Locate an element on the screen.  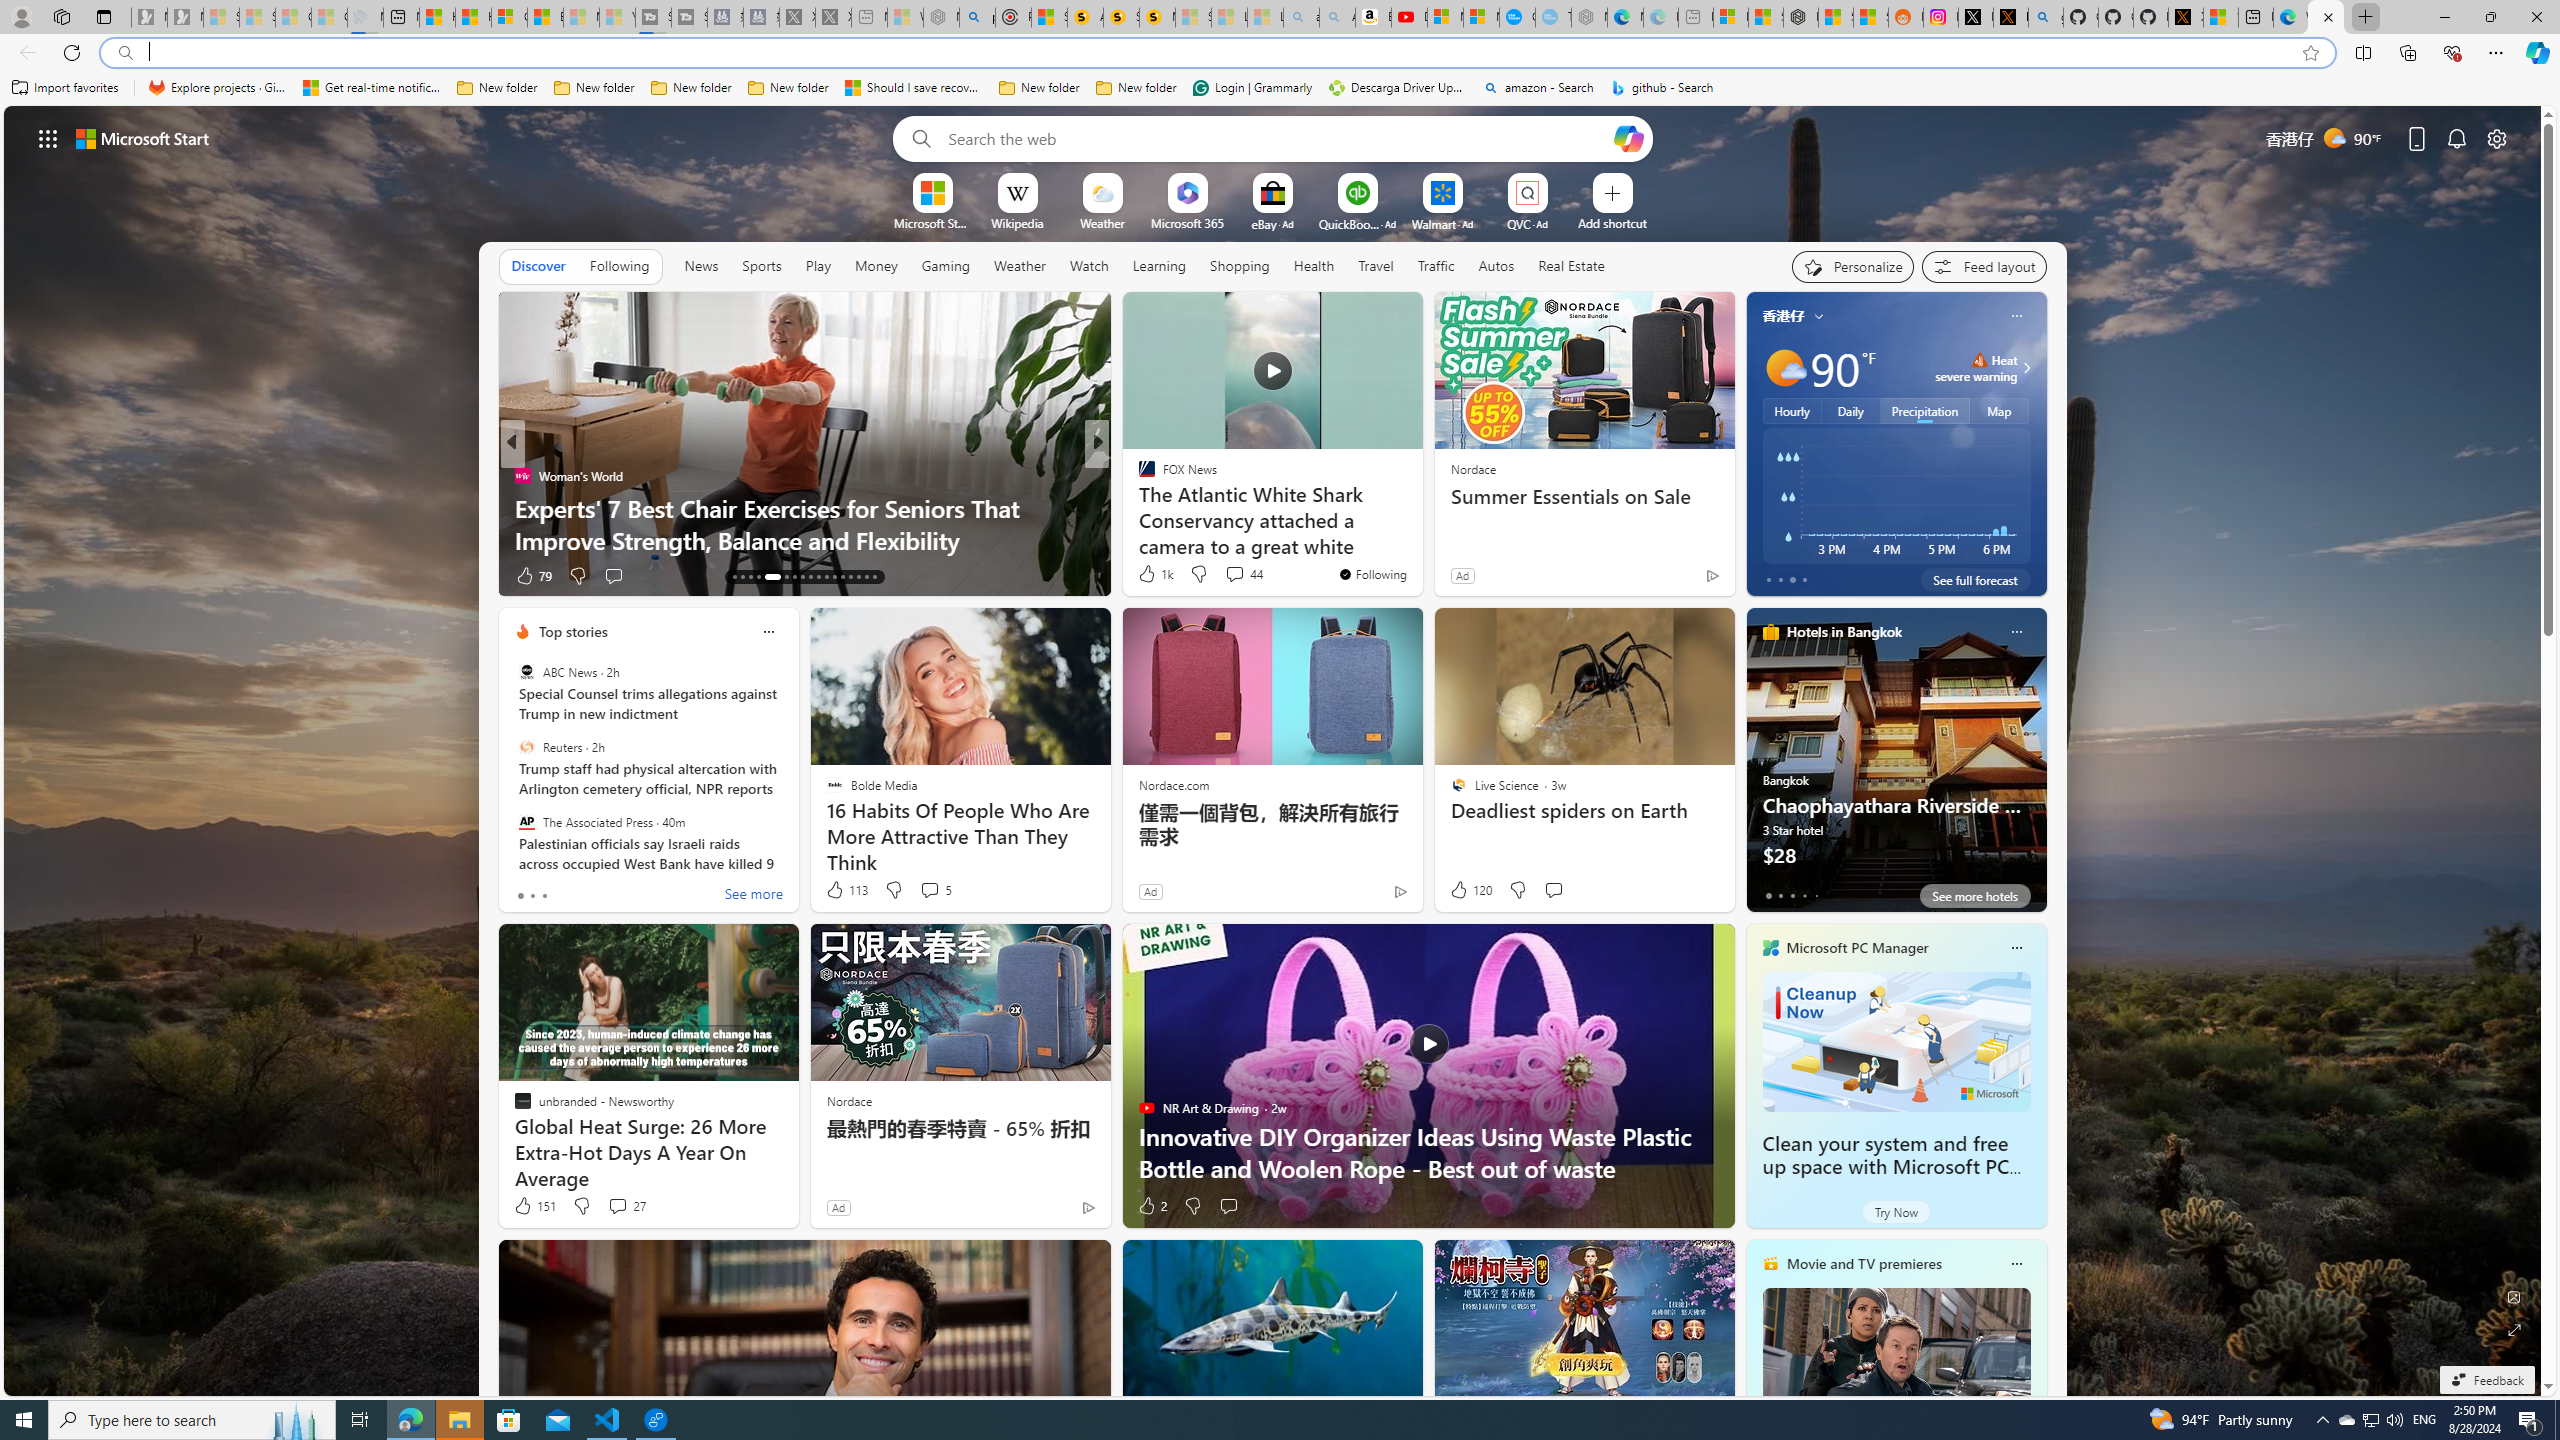
ABC News is located at coordinates (526, 672).